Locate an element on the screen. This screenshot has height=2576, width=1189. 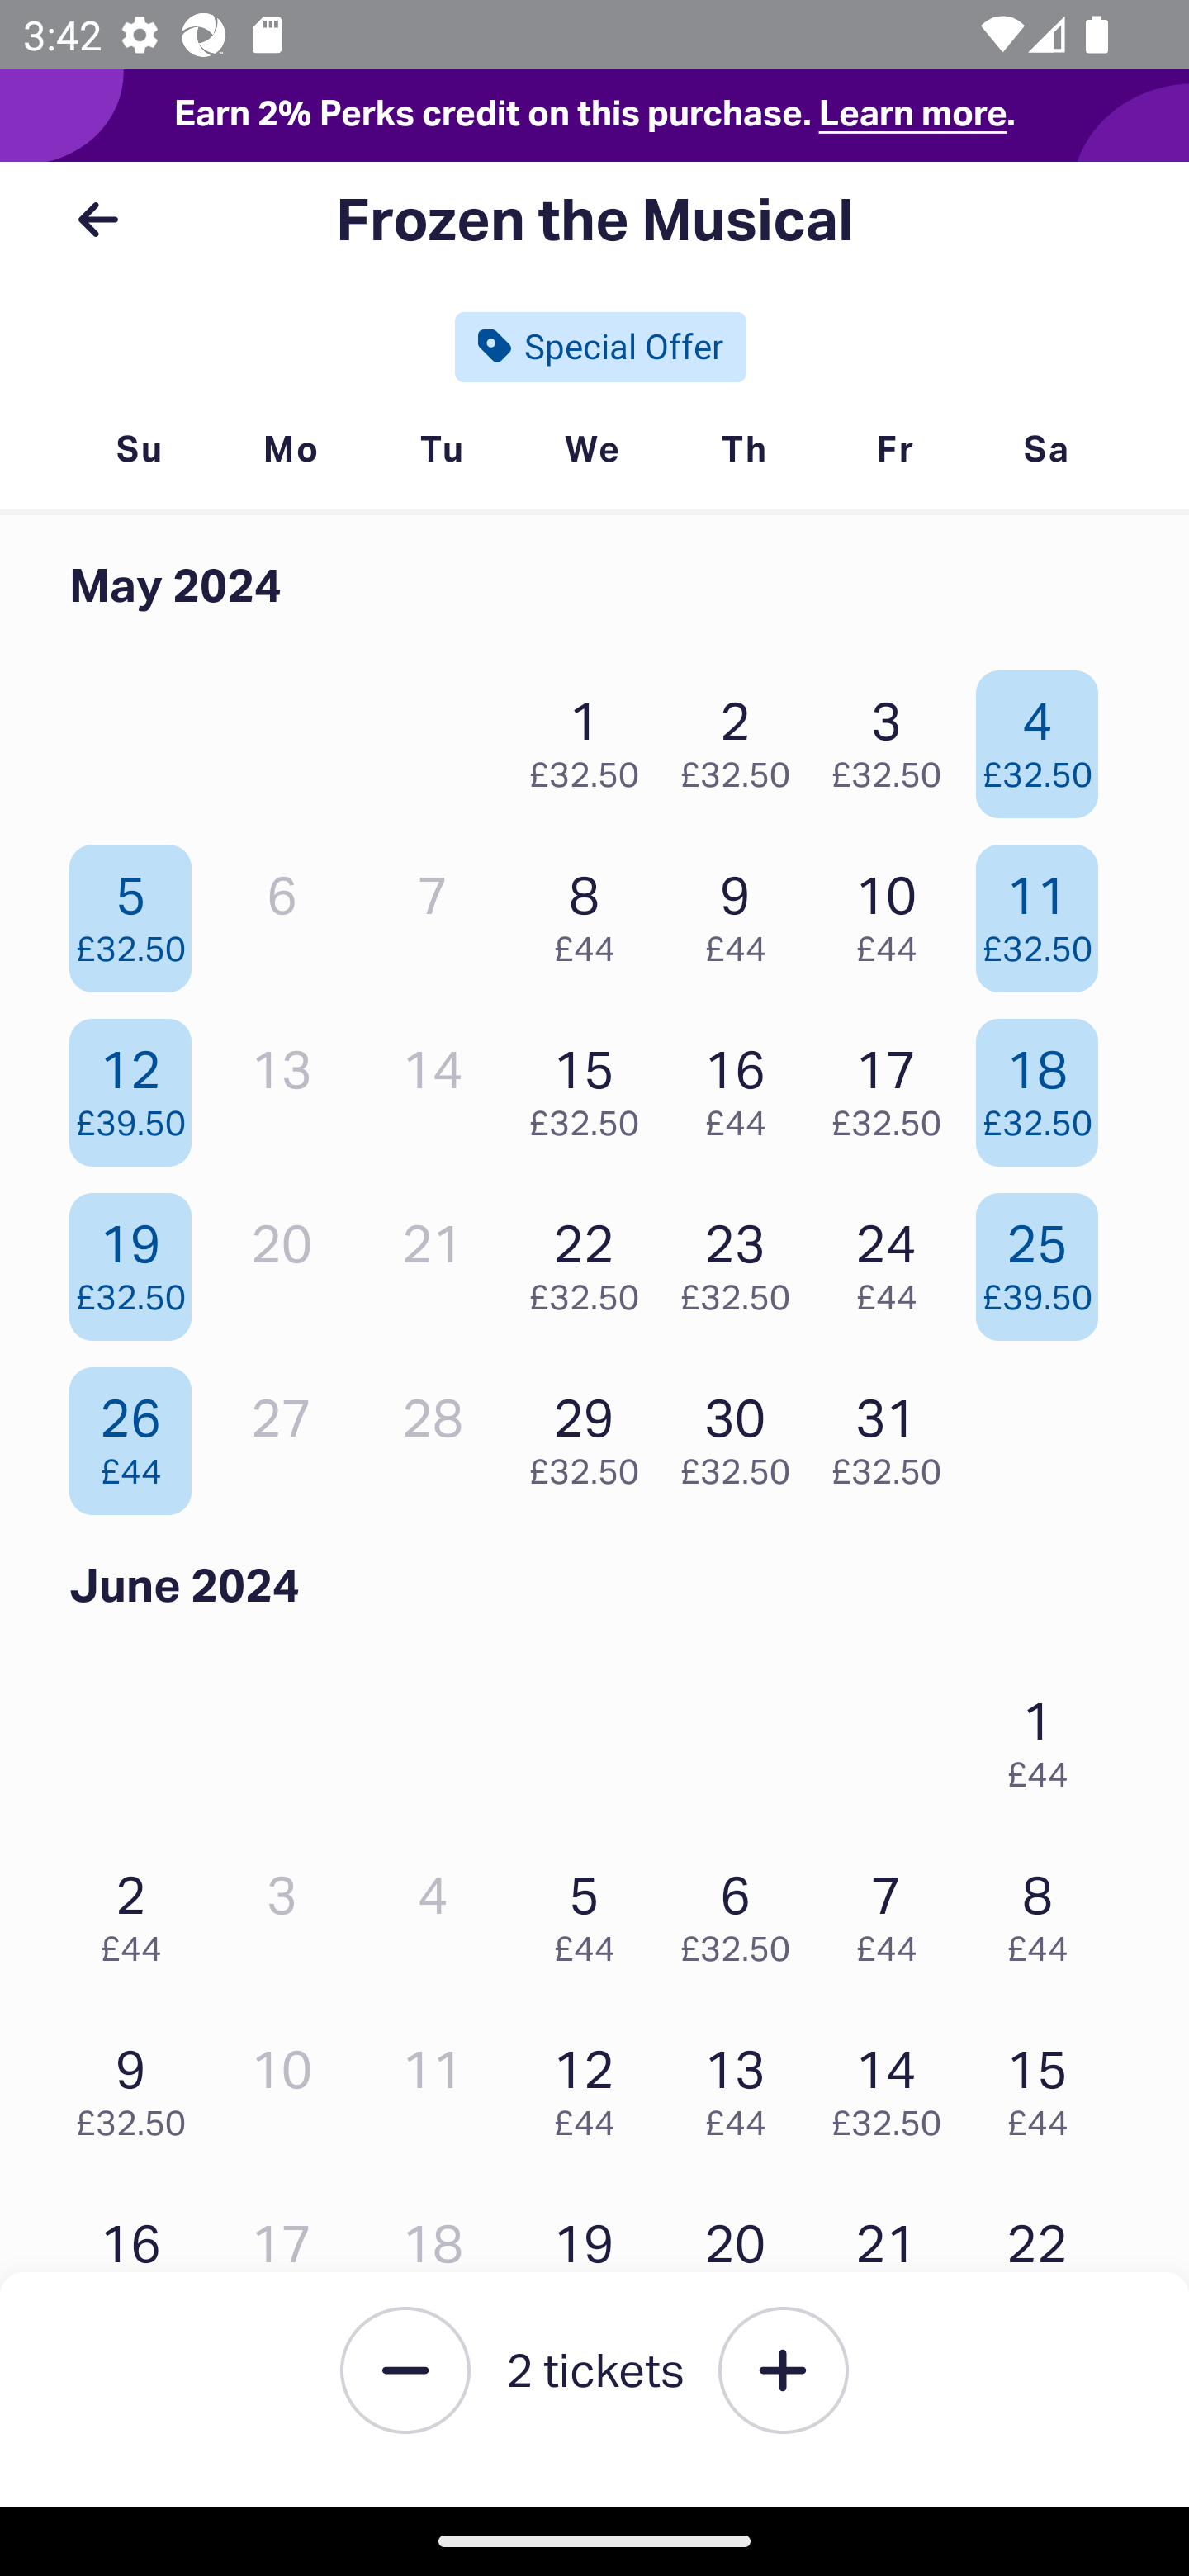
25 £39.50 is located at coordinates (1045, 1259).